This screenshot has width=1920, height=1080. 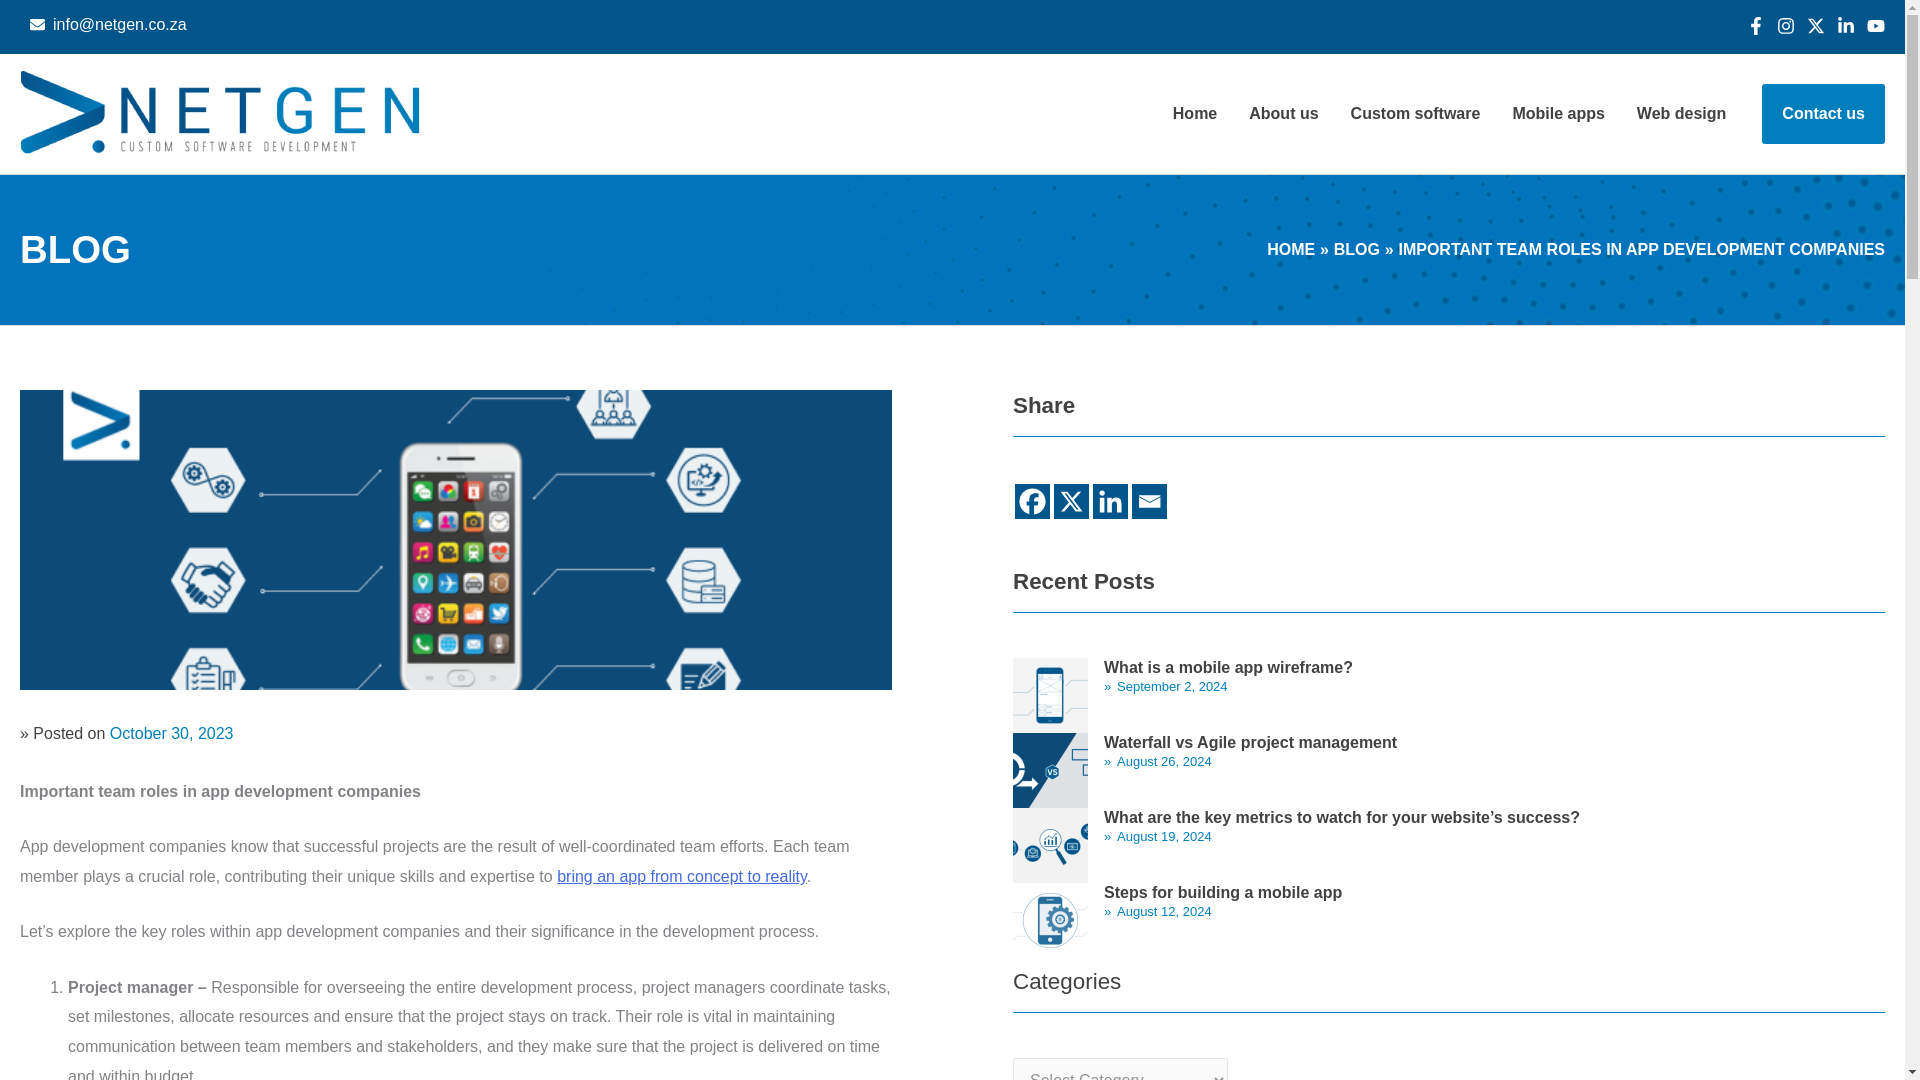 What do you see at coordinates (1250, 742) in the screenshot?
I see `Waterfall vs Agile project management` at bounding box center [1250, 742].